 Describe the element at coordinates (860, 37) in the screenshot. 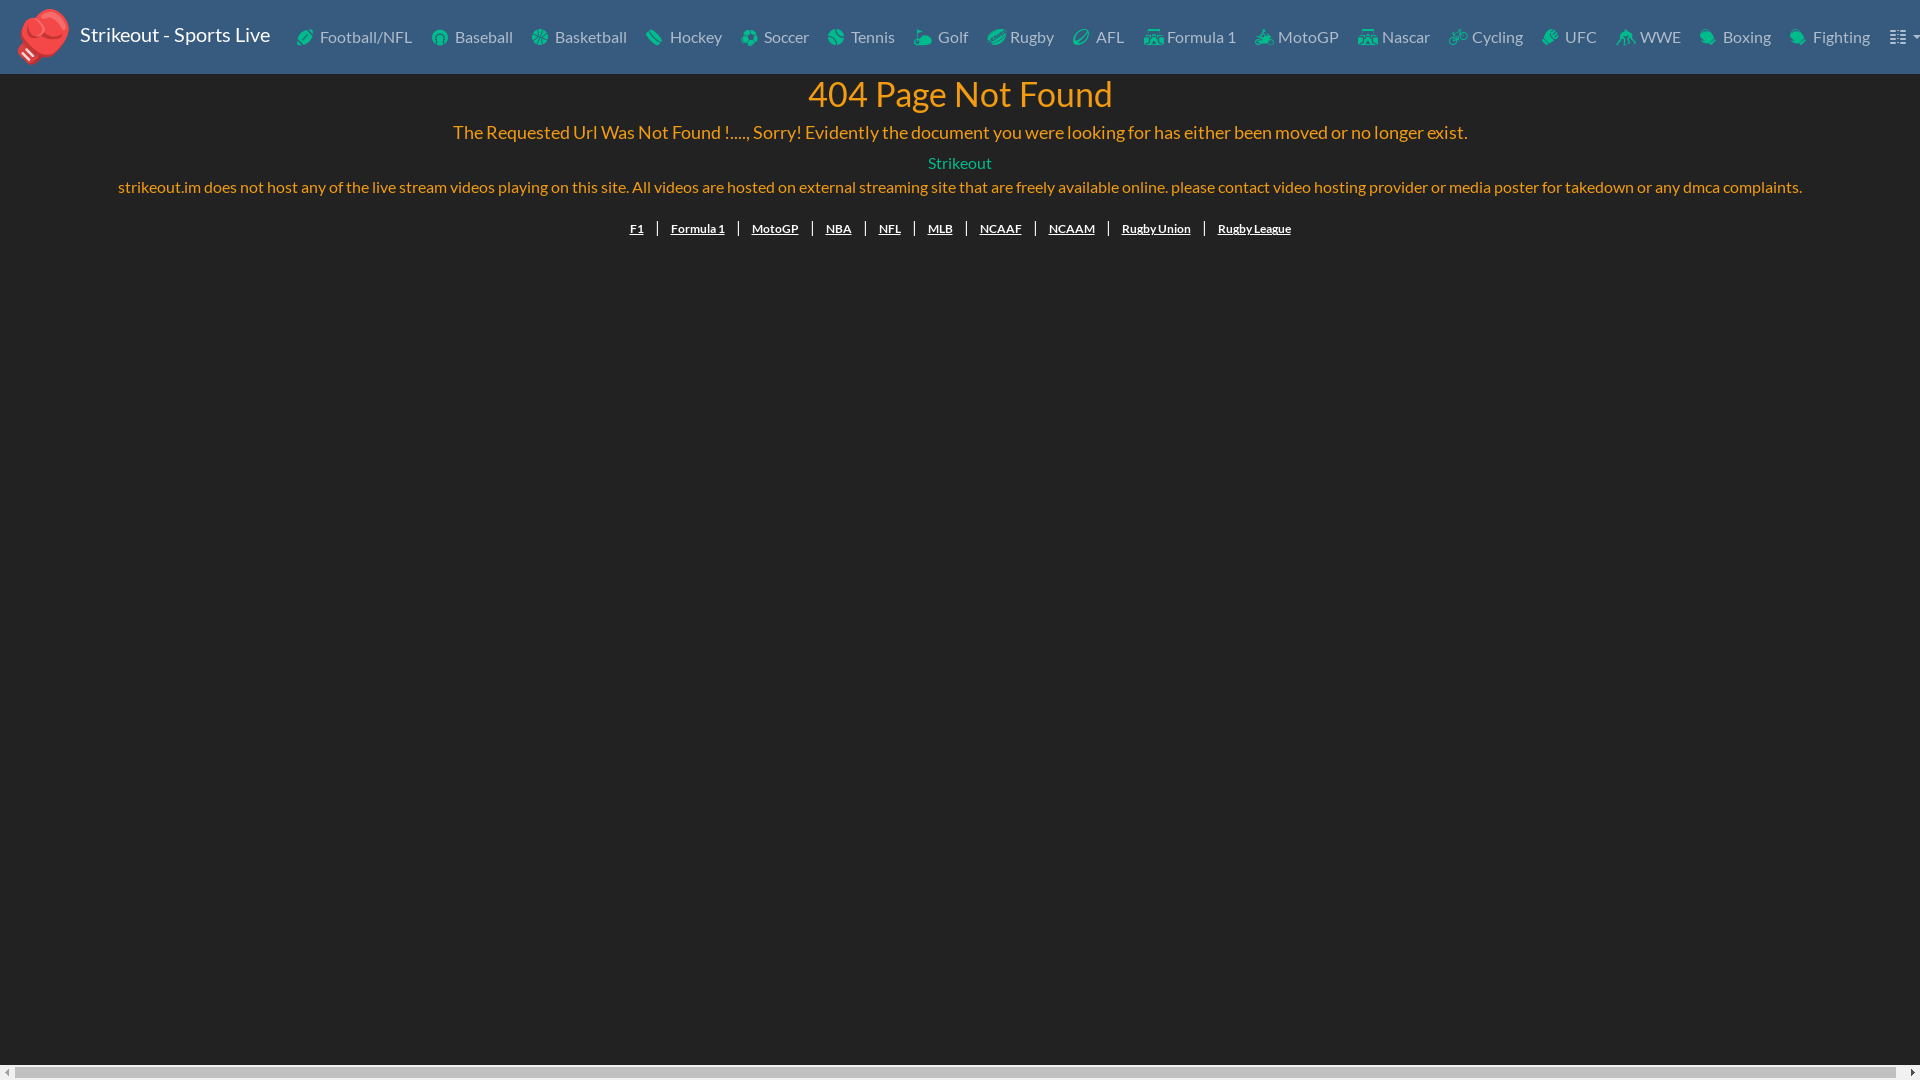

I see `Tennis` at that location.